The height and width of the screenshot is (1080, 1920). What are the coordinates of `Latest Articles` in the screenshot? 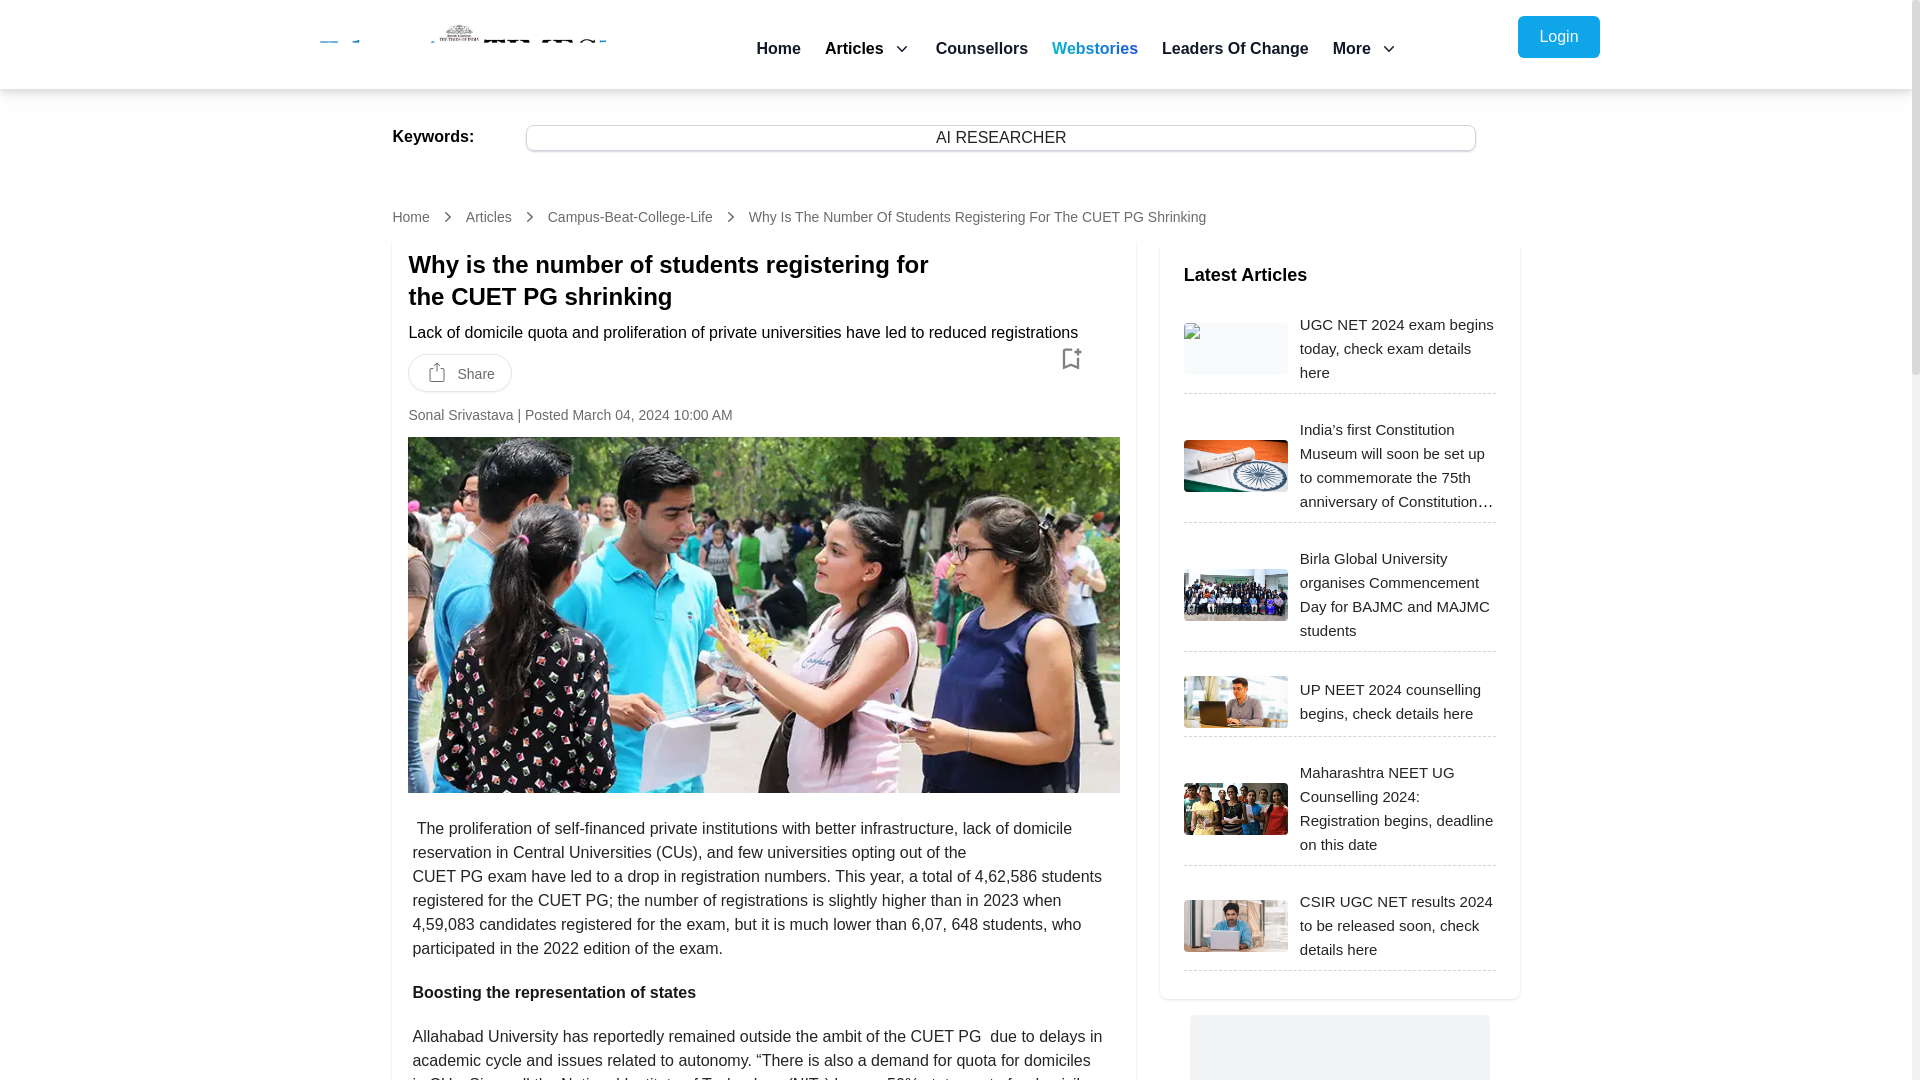 It's located at (410, 216).